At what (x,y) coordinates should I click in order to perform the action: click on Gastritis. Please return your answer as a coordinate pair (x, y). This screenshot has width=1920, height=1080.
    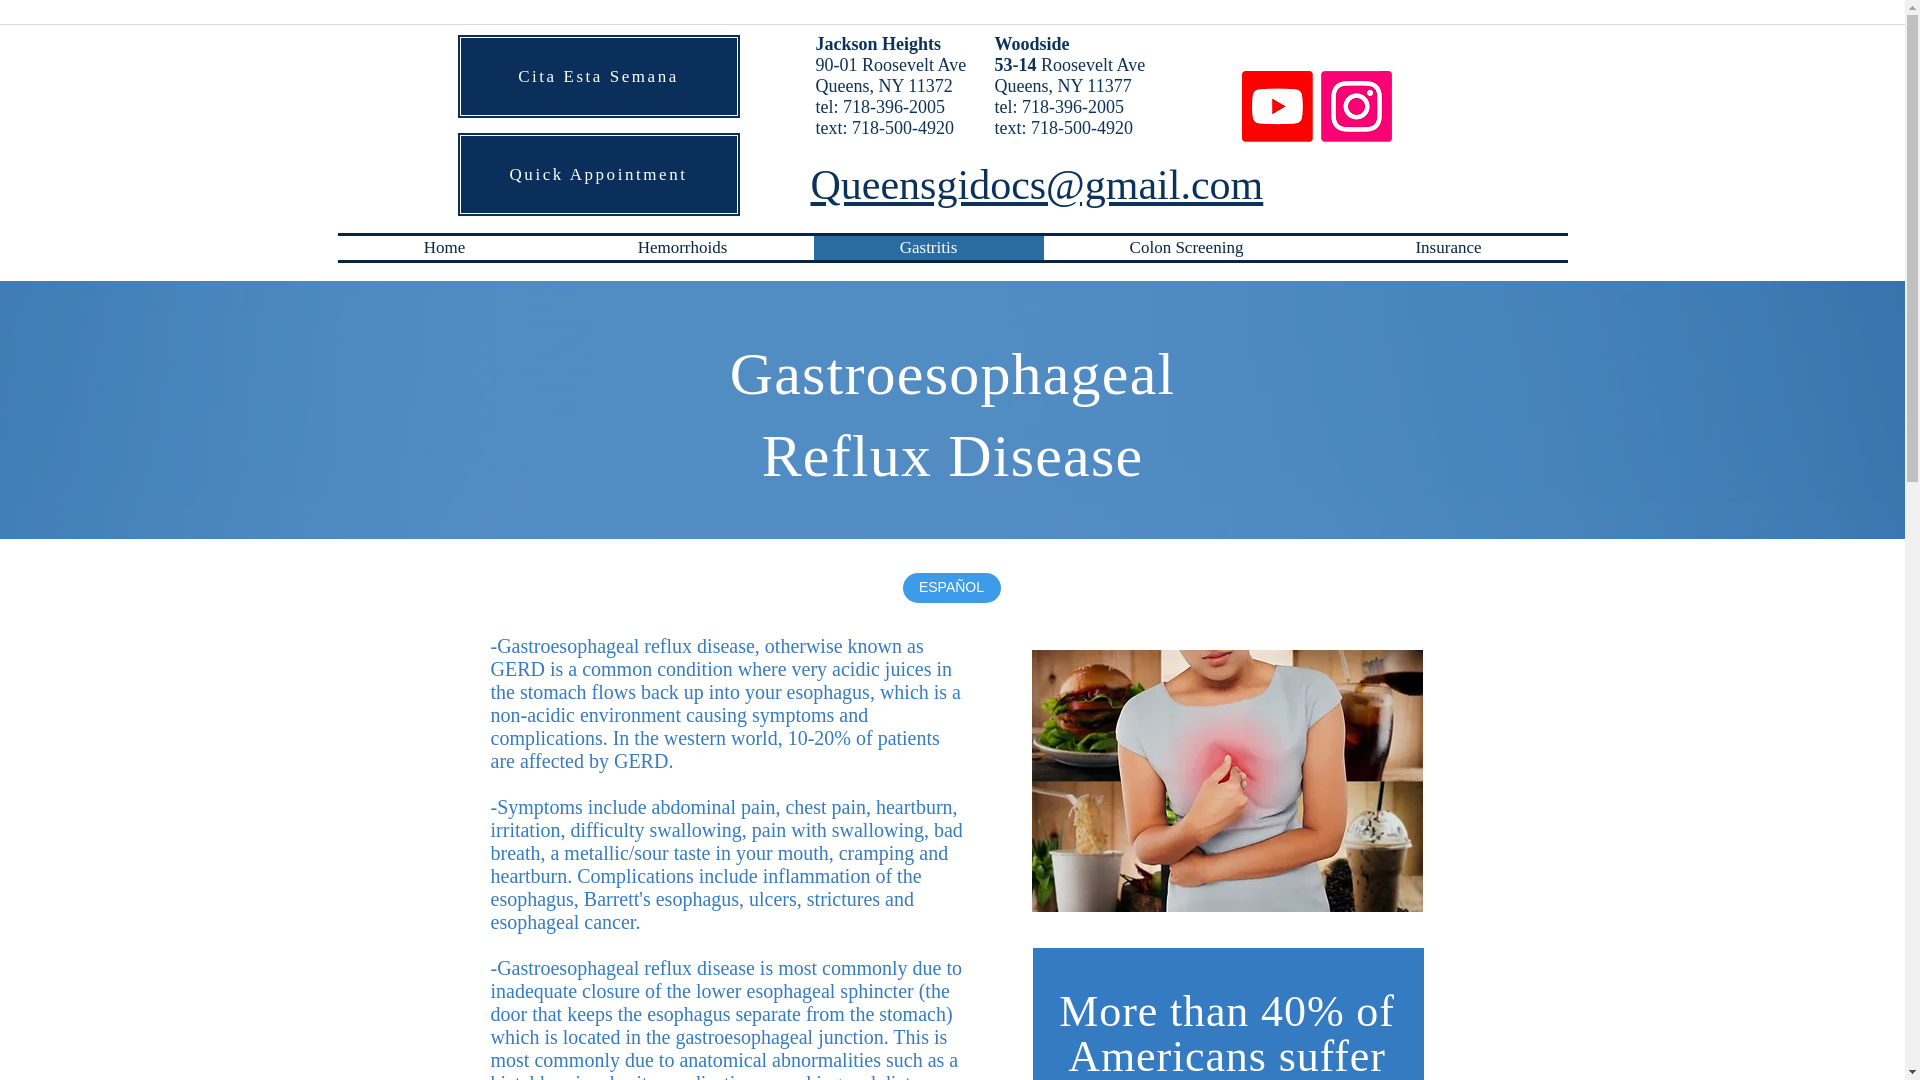
    Looking at the image, I should click on (929, 248).